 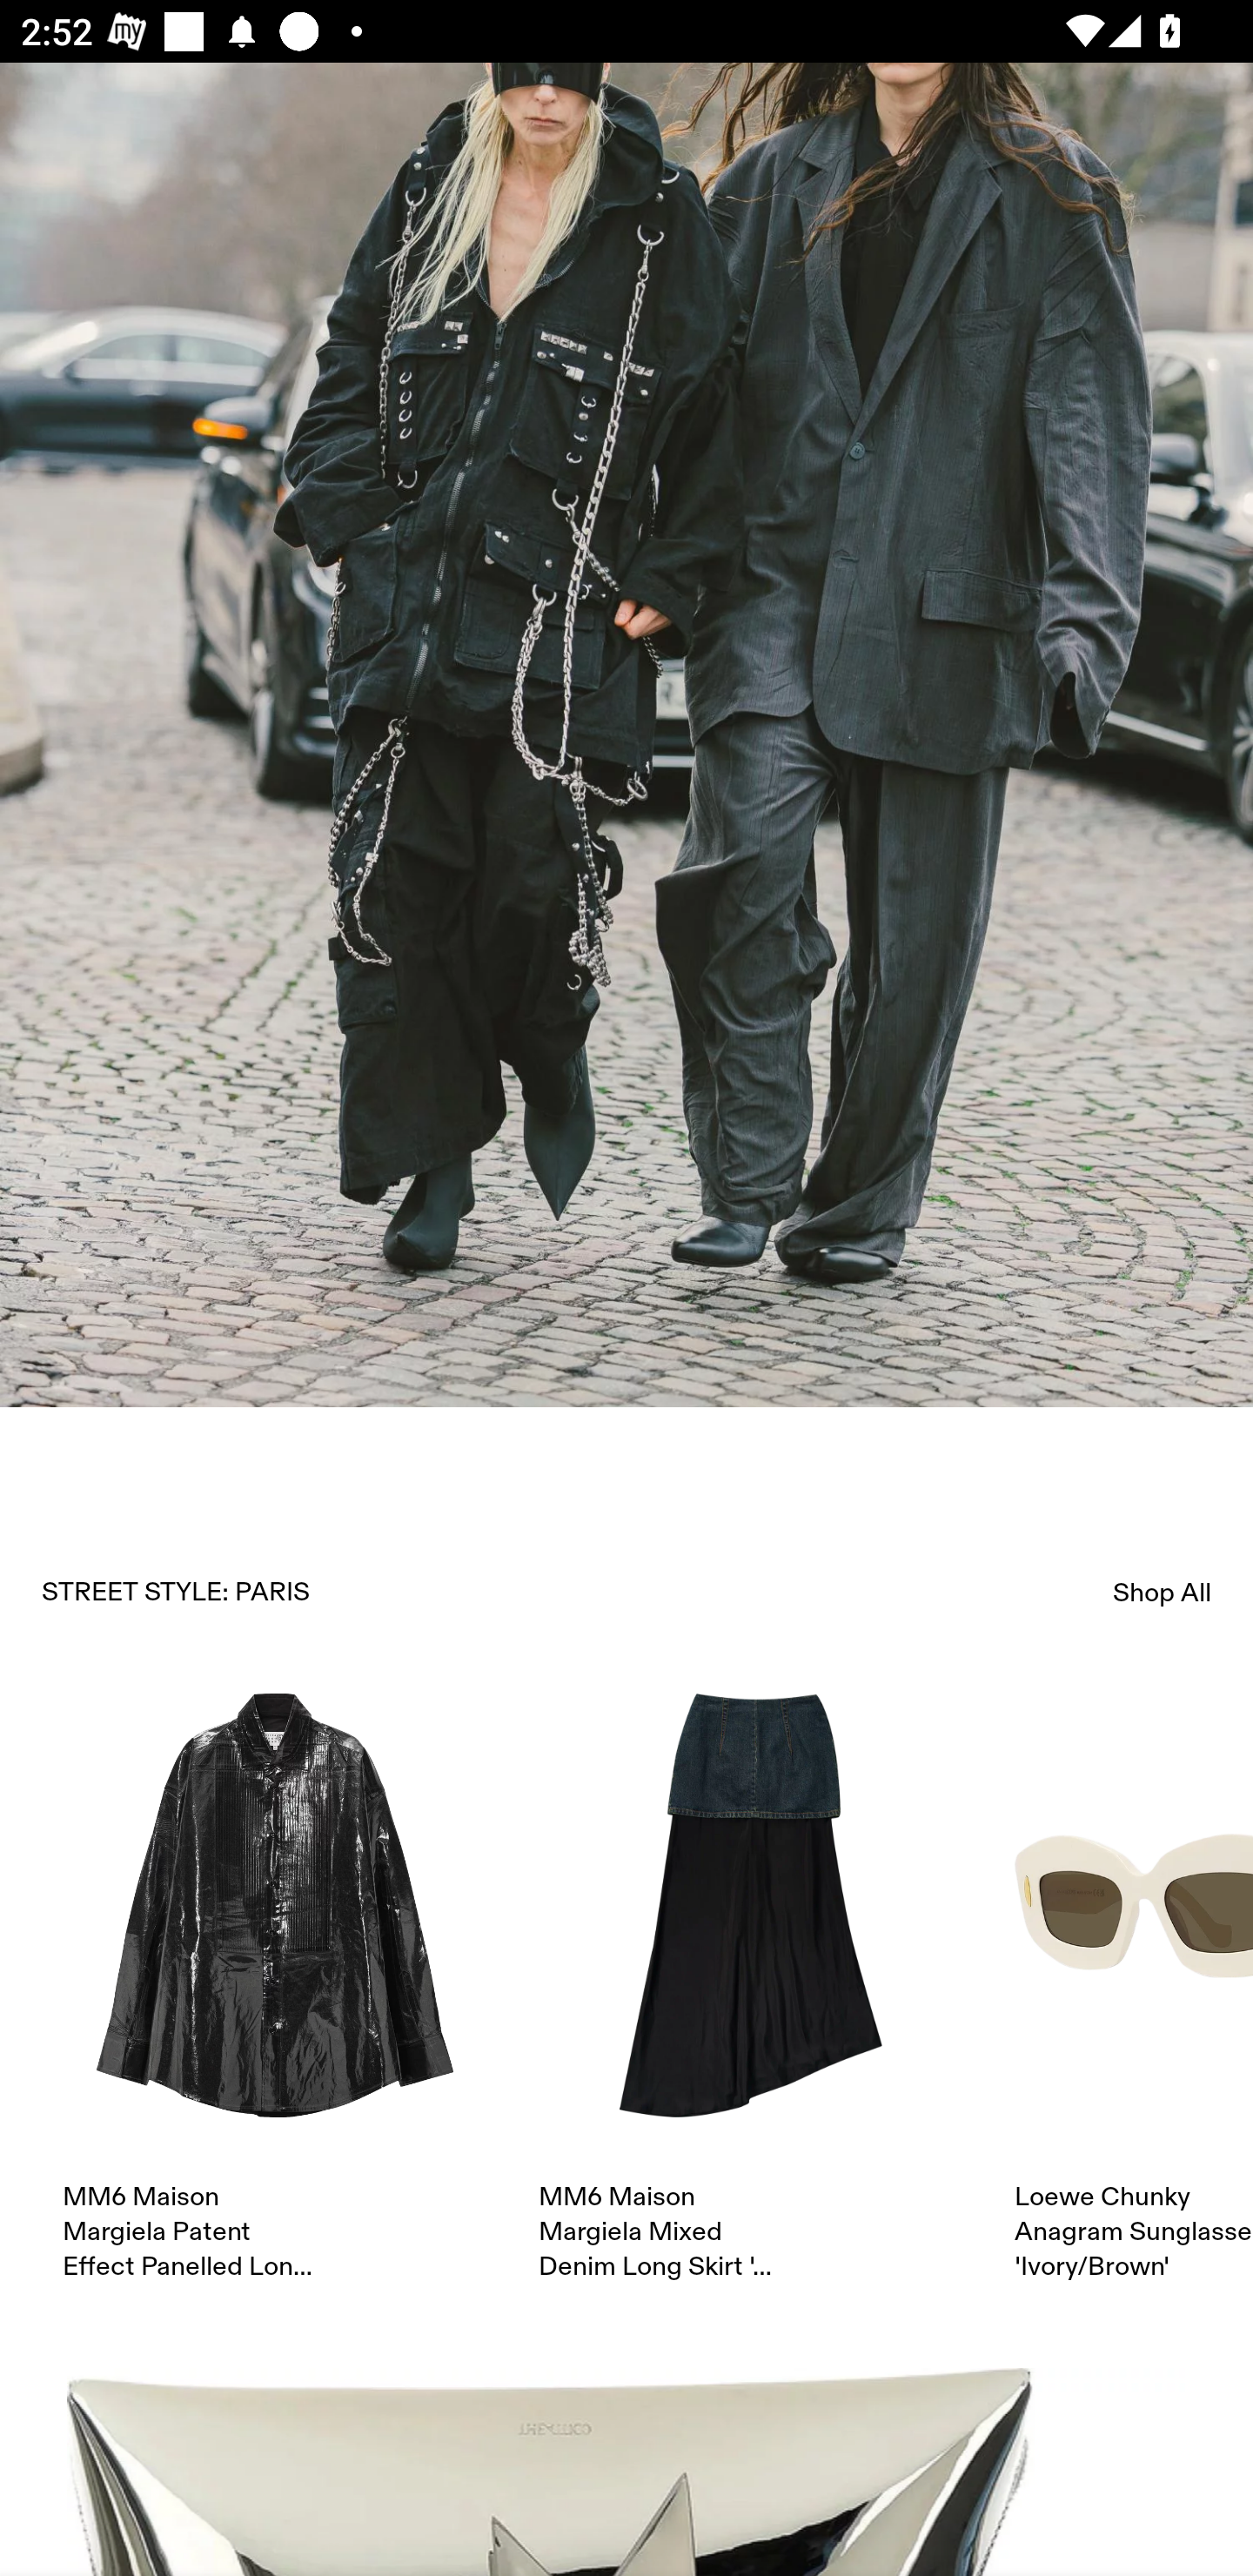 What do you see at coordinates (1134, 1988) in the screenshot?
I see `Loewe Chunky Anagram Sunglasses 'Ivory/Brown'` at bounding box center [1134, 1988].